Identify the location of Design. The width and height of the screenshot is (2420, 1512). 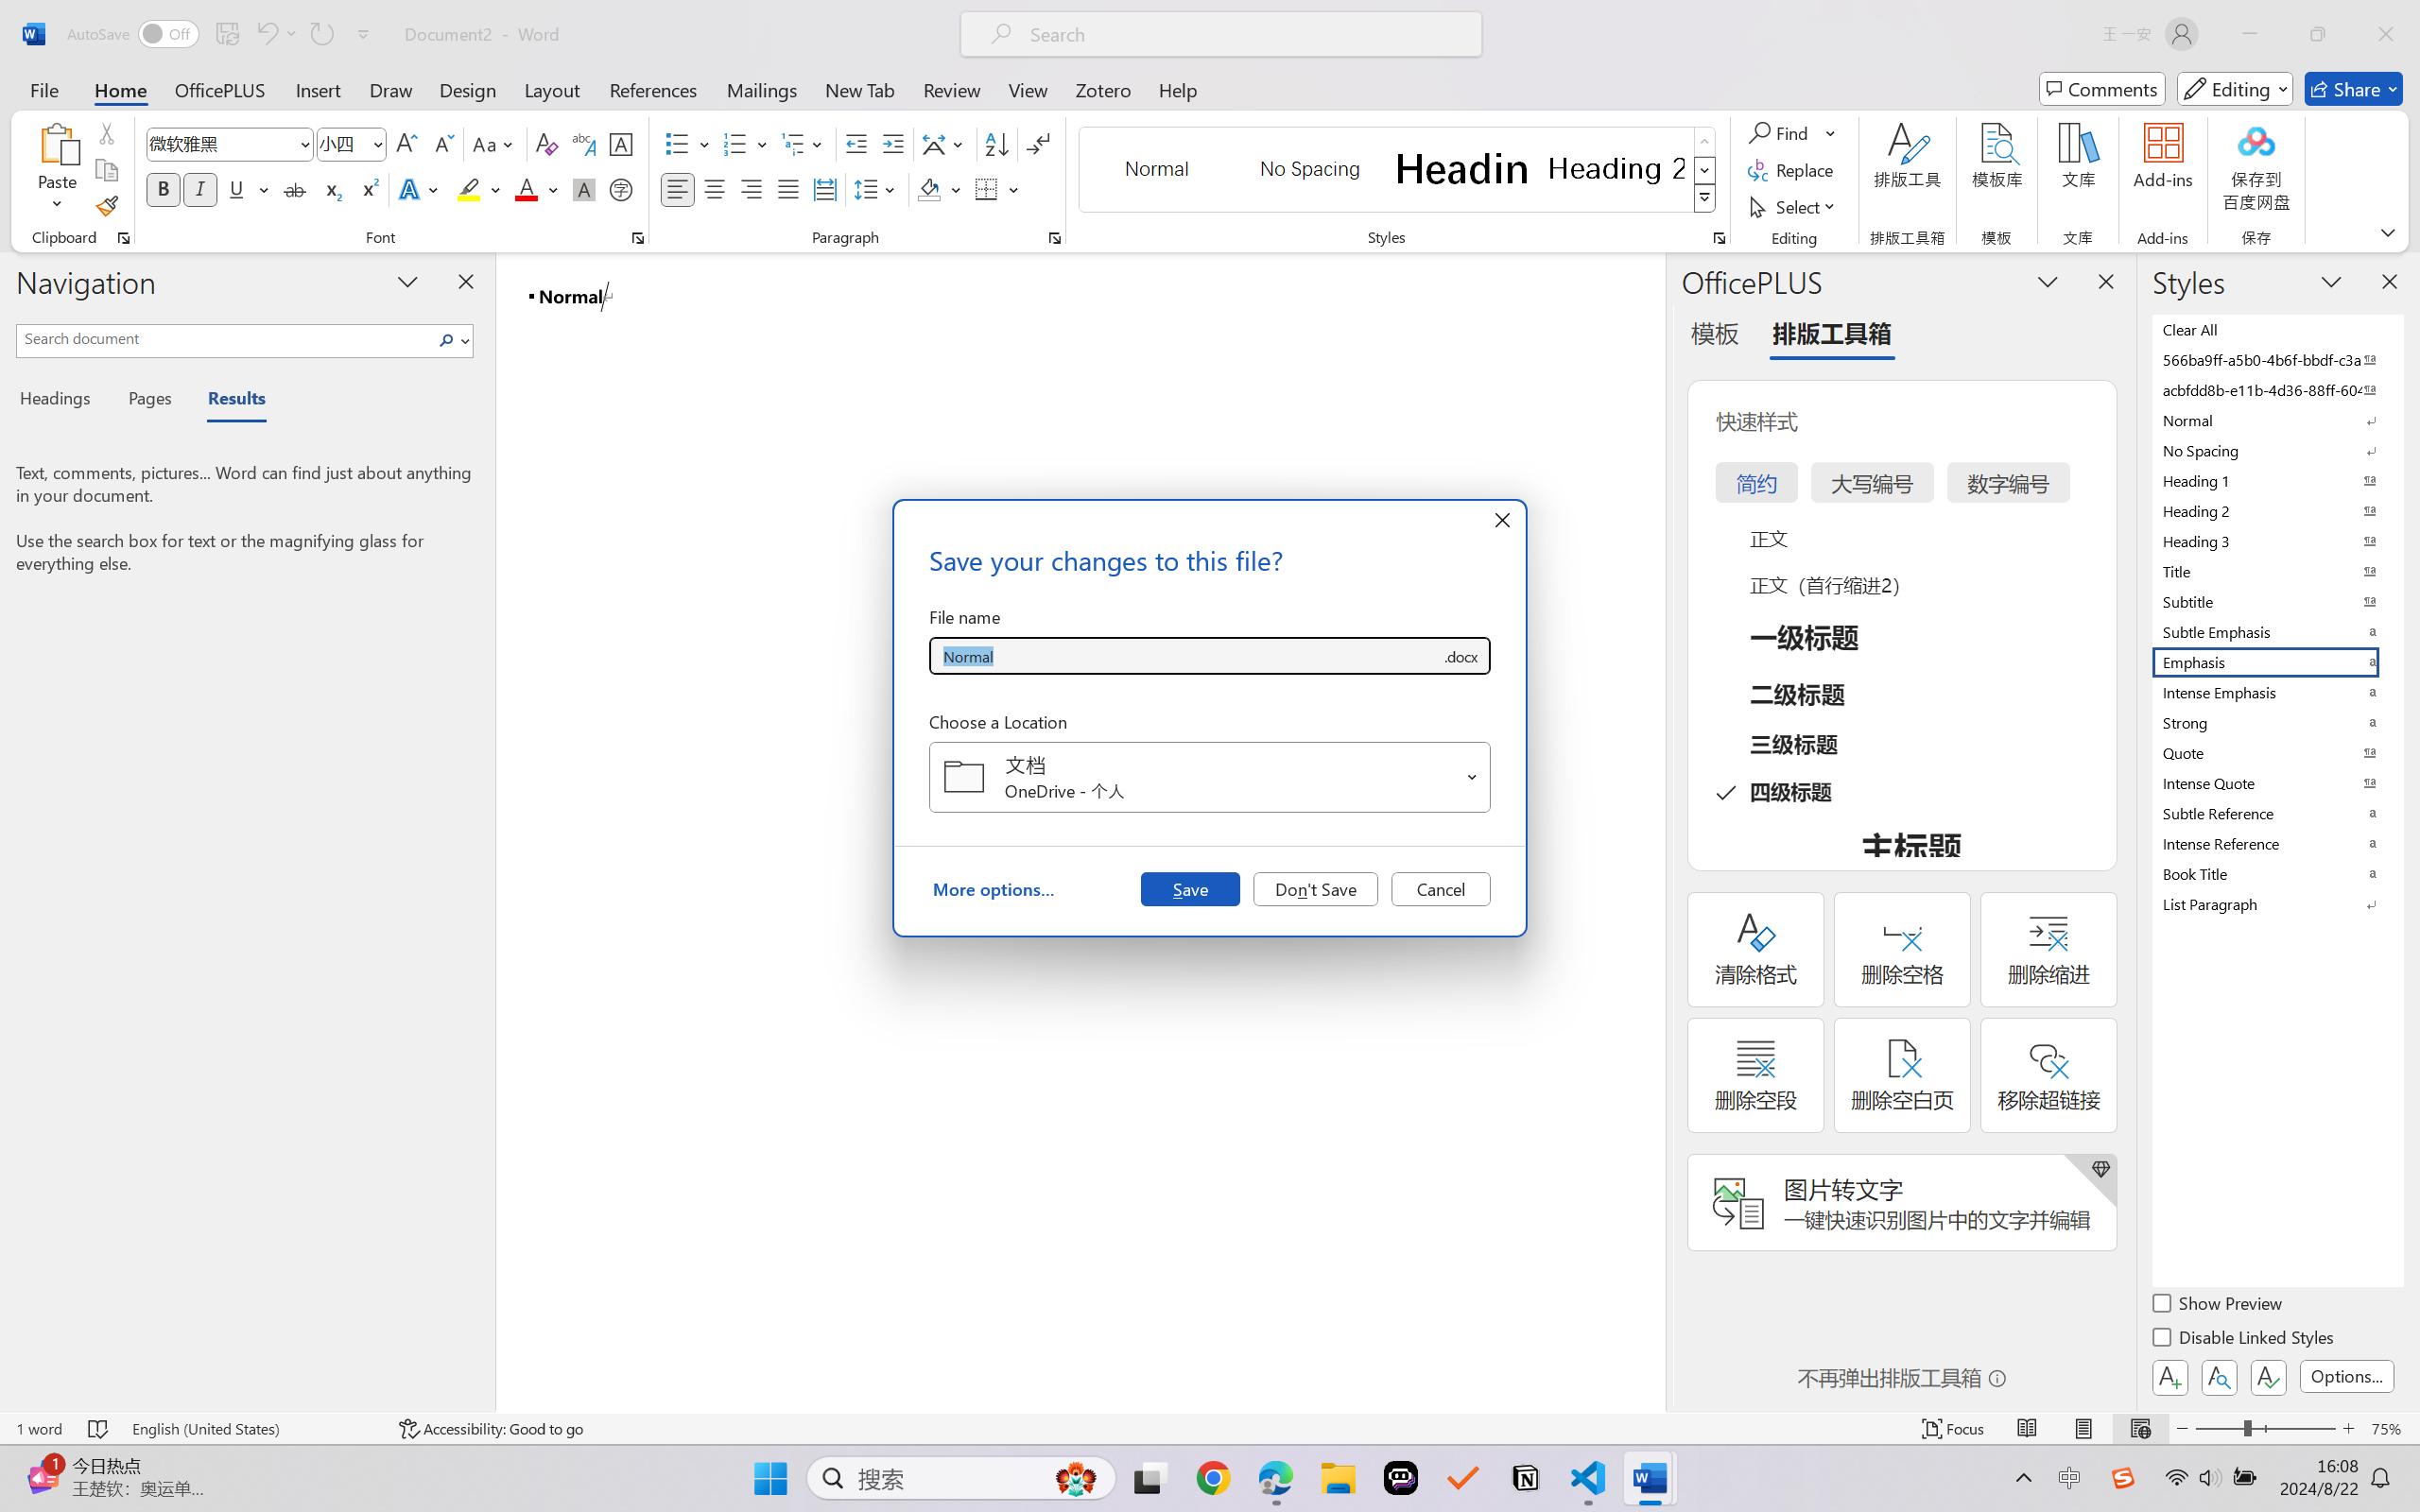
(468, 89).